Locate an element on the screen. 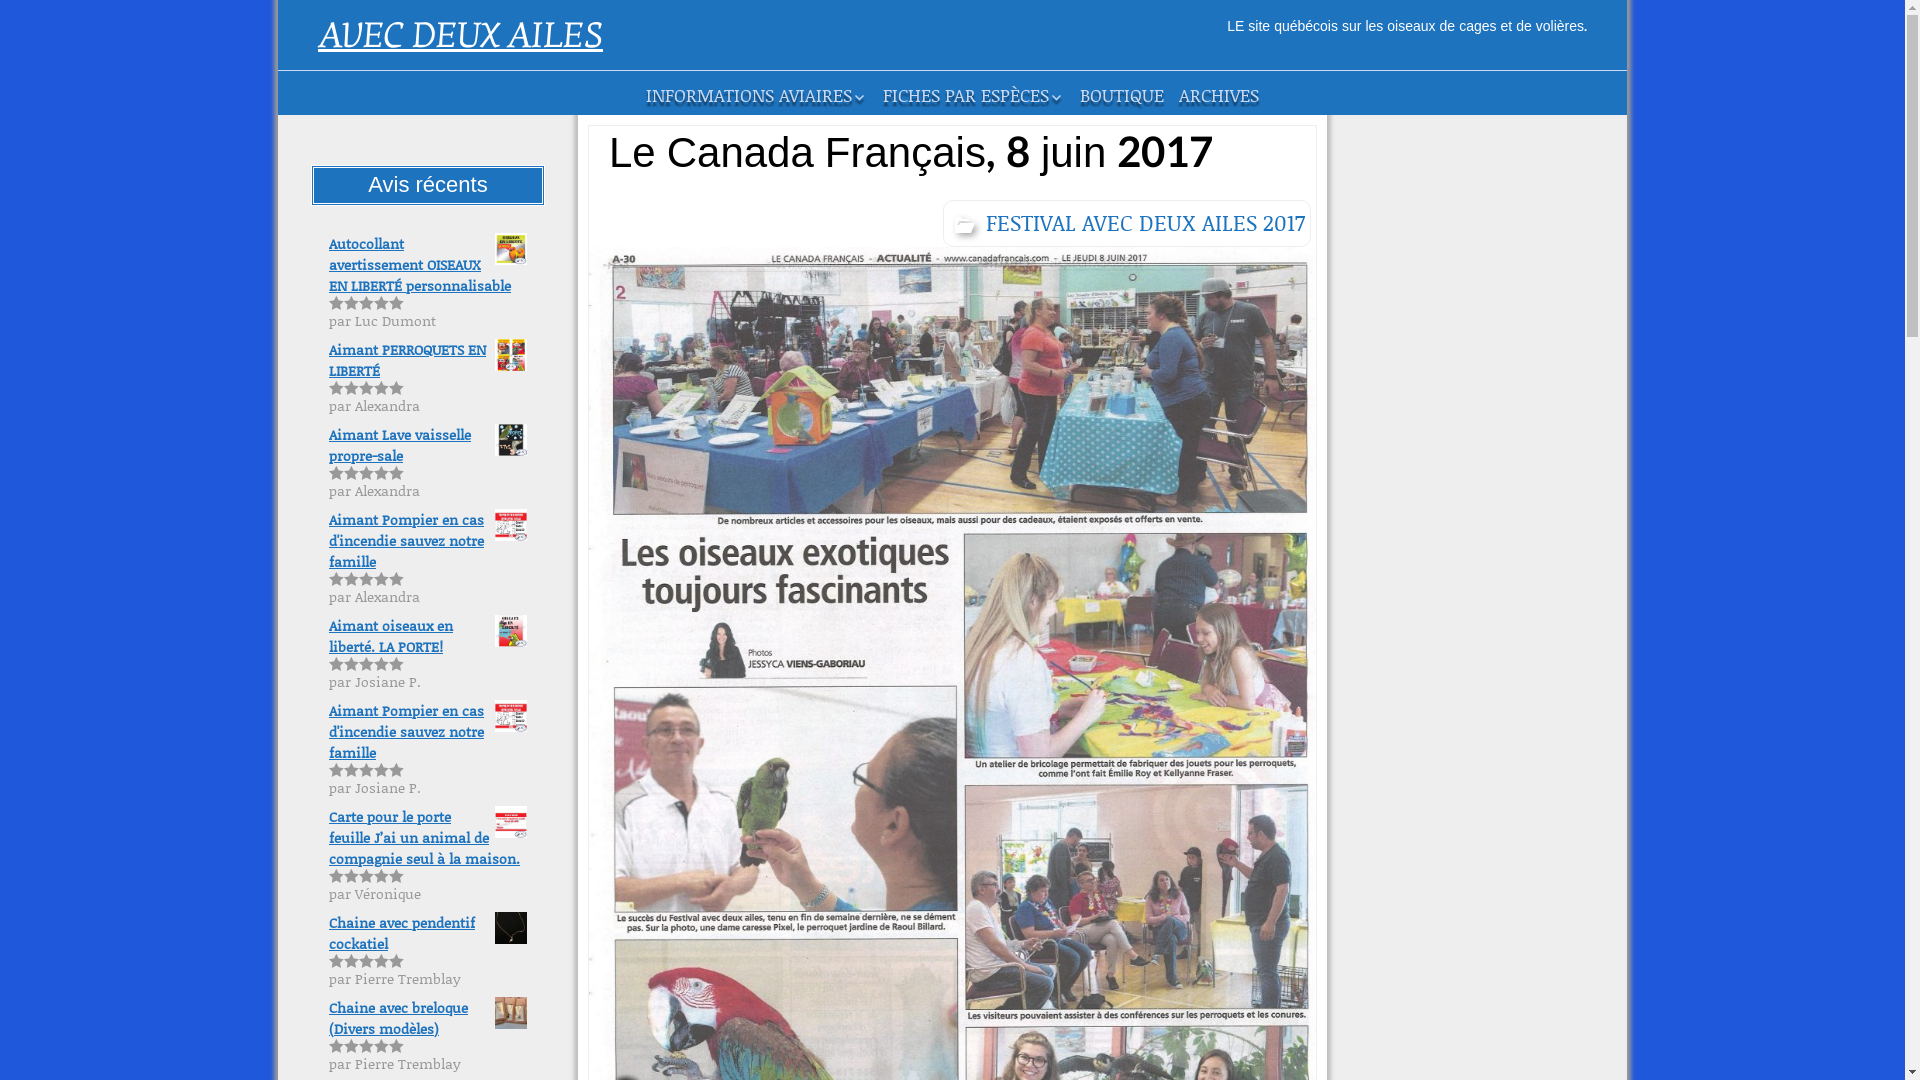 This screenshot has height=1080, width=1920. Chaine avec pendentif cockatiel is located at coordinates (428, 933).